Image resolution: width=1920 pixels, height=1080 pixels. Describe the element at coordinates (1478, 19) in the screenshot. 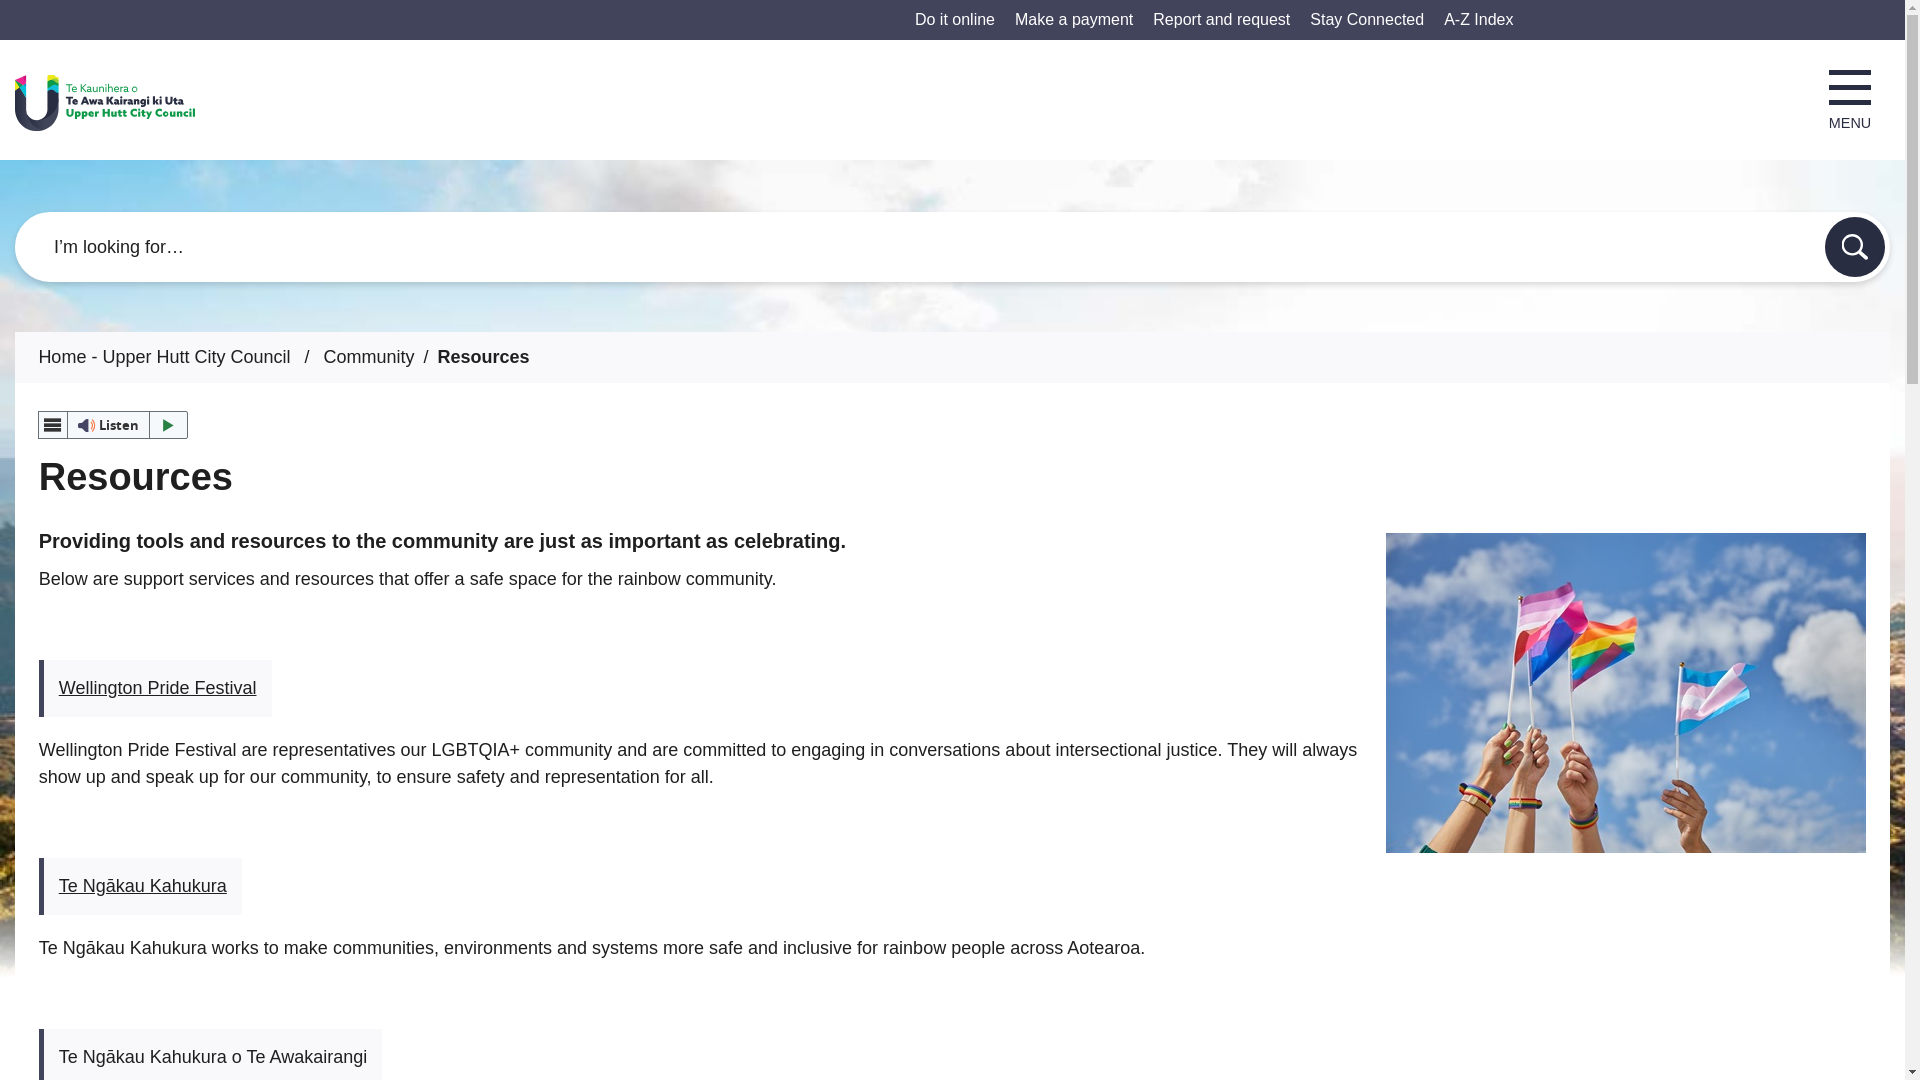

I see `A-Z Index` at that location.